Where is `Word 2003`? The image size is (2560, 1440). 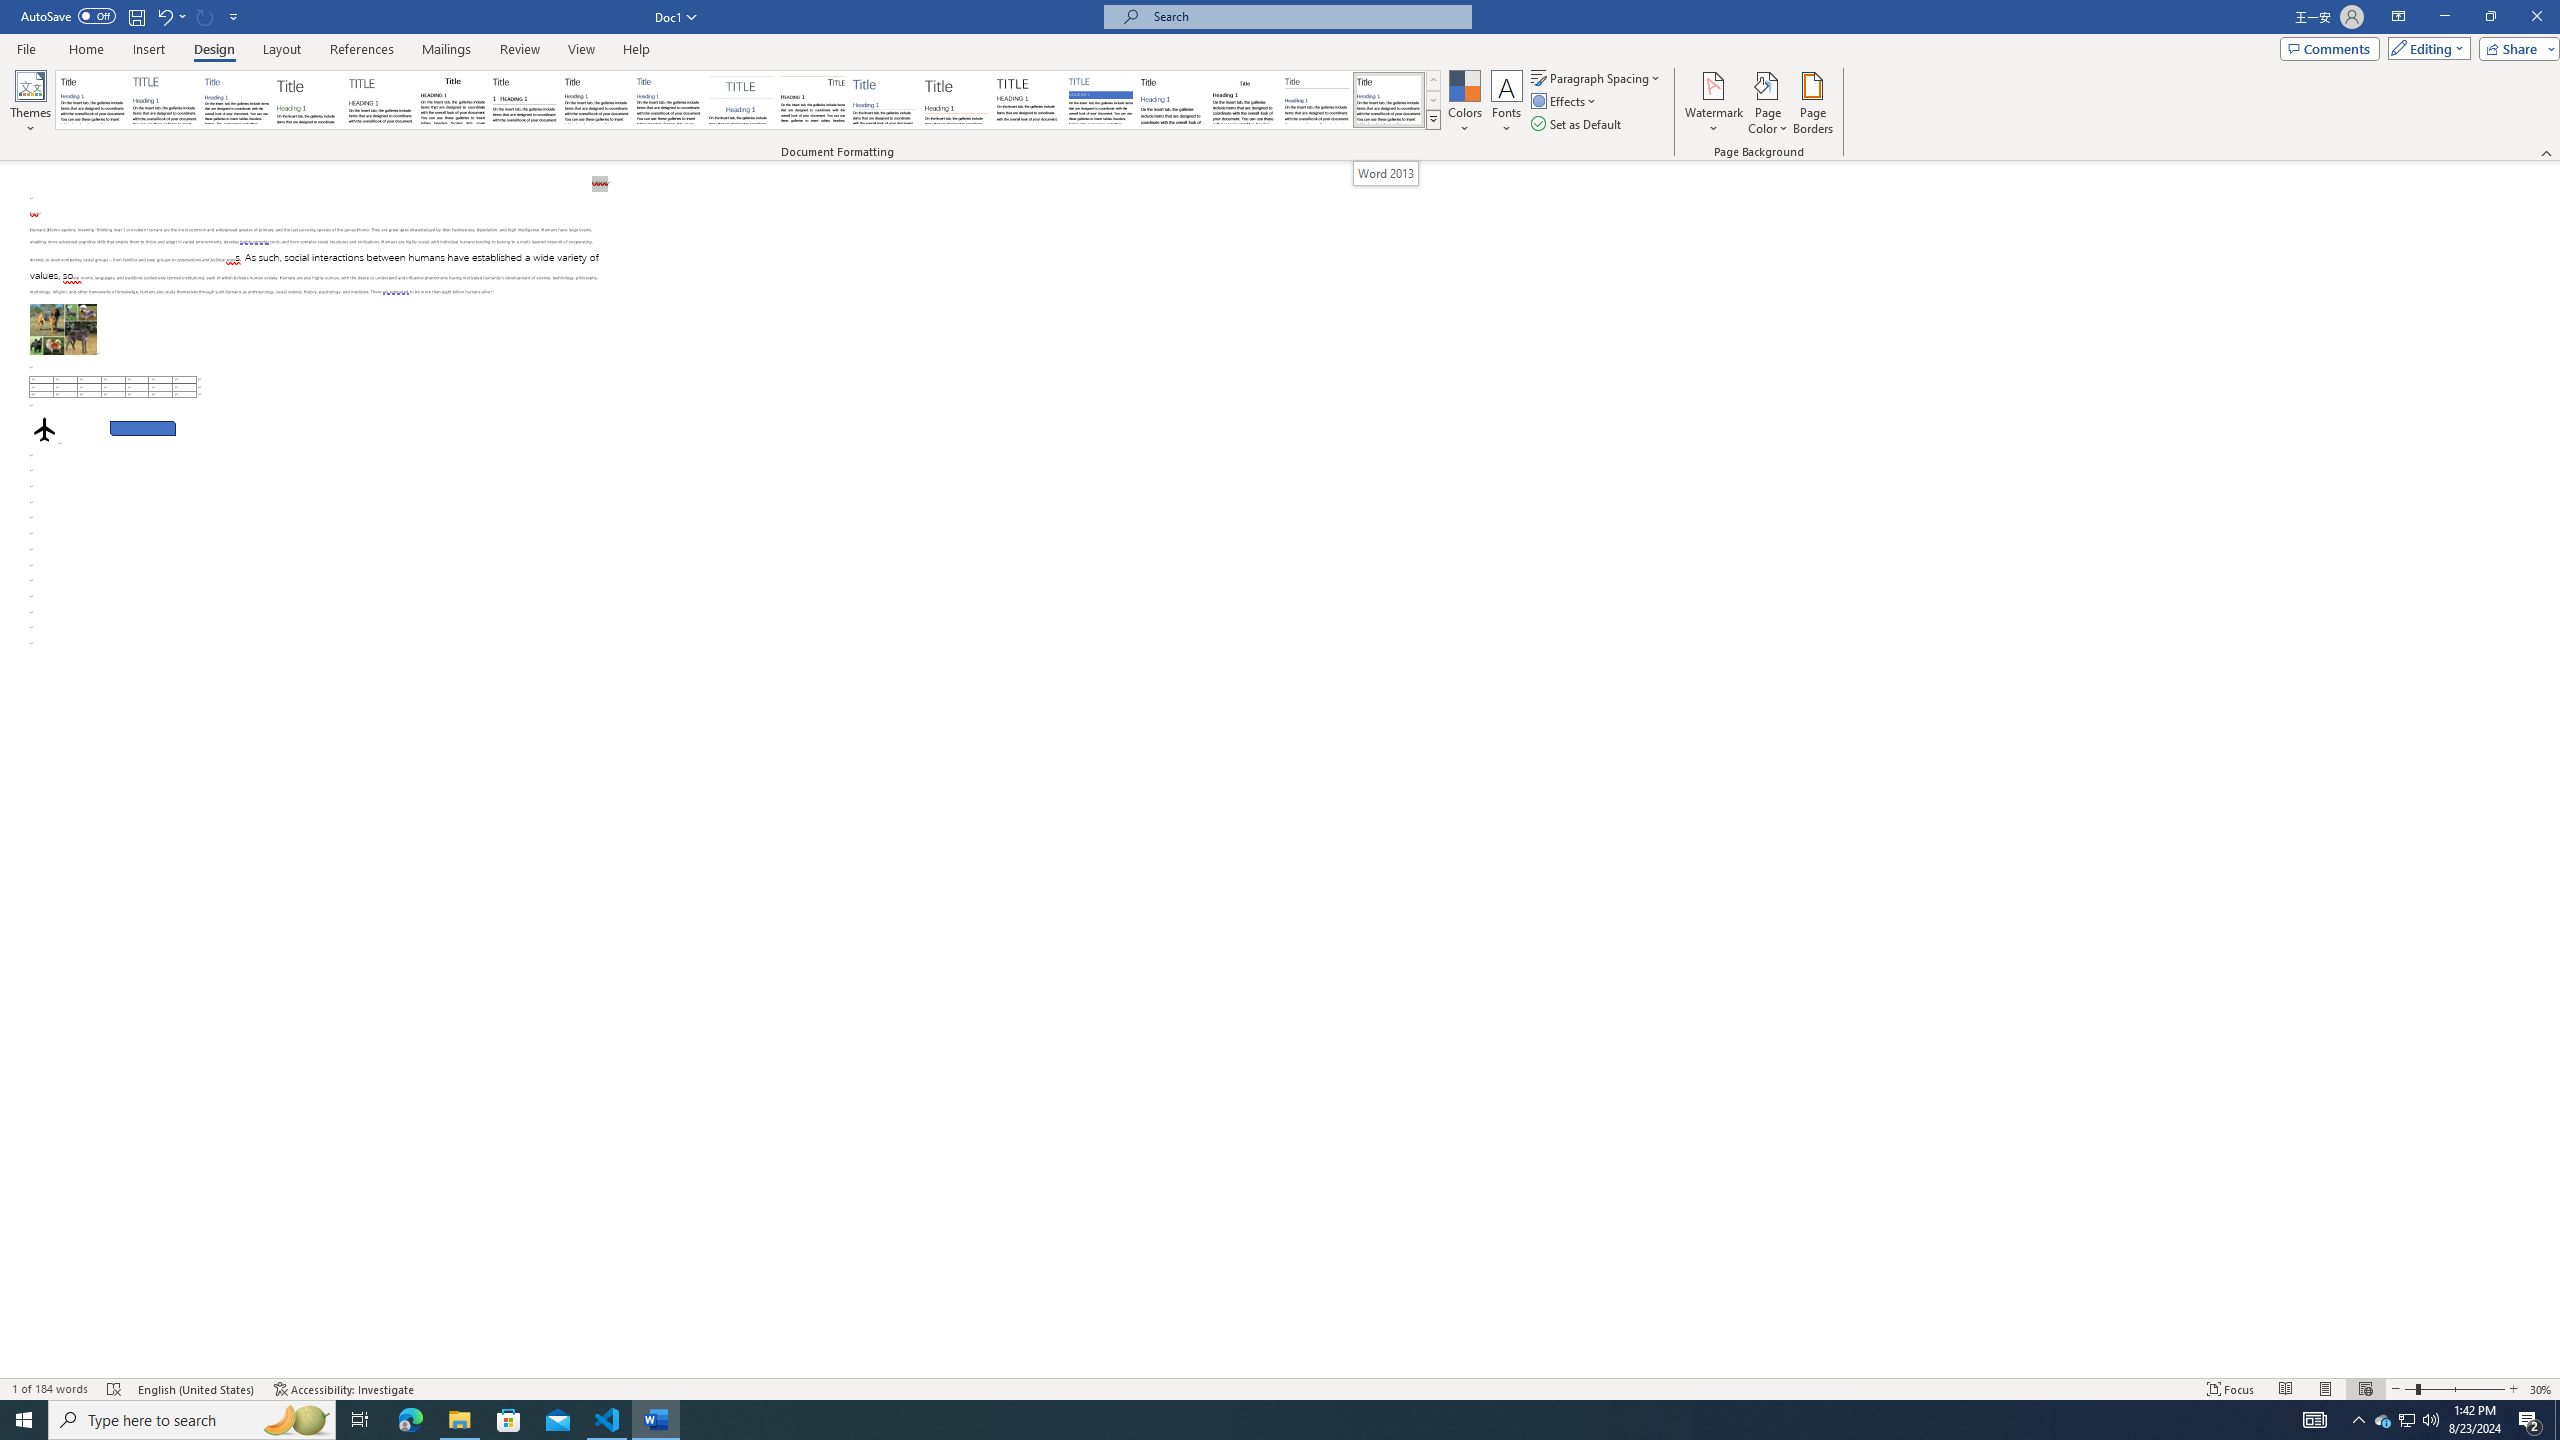
Word 2003 is located at coordinates (1244, 100).